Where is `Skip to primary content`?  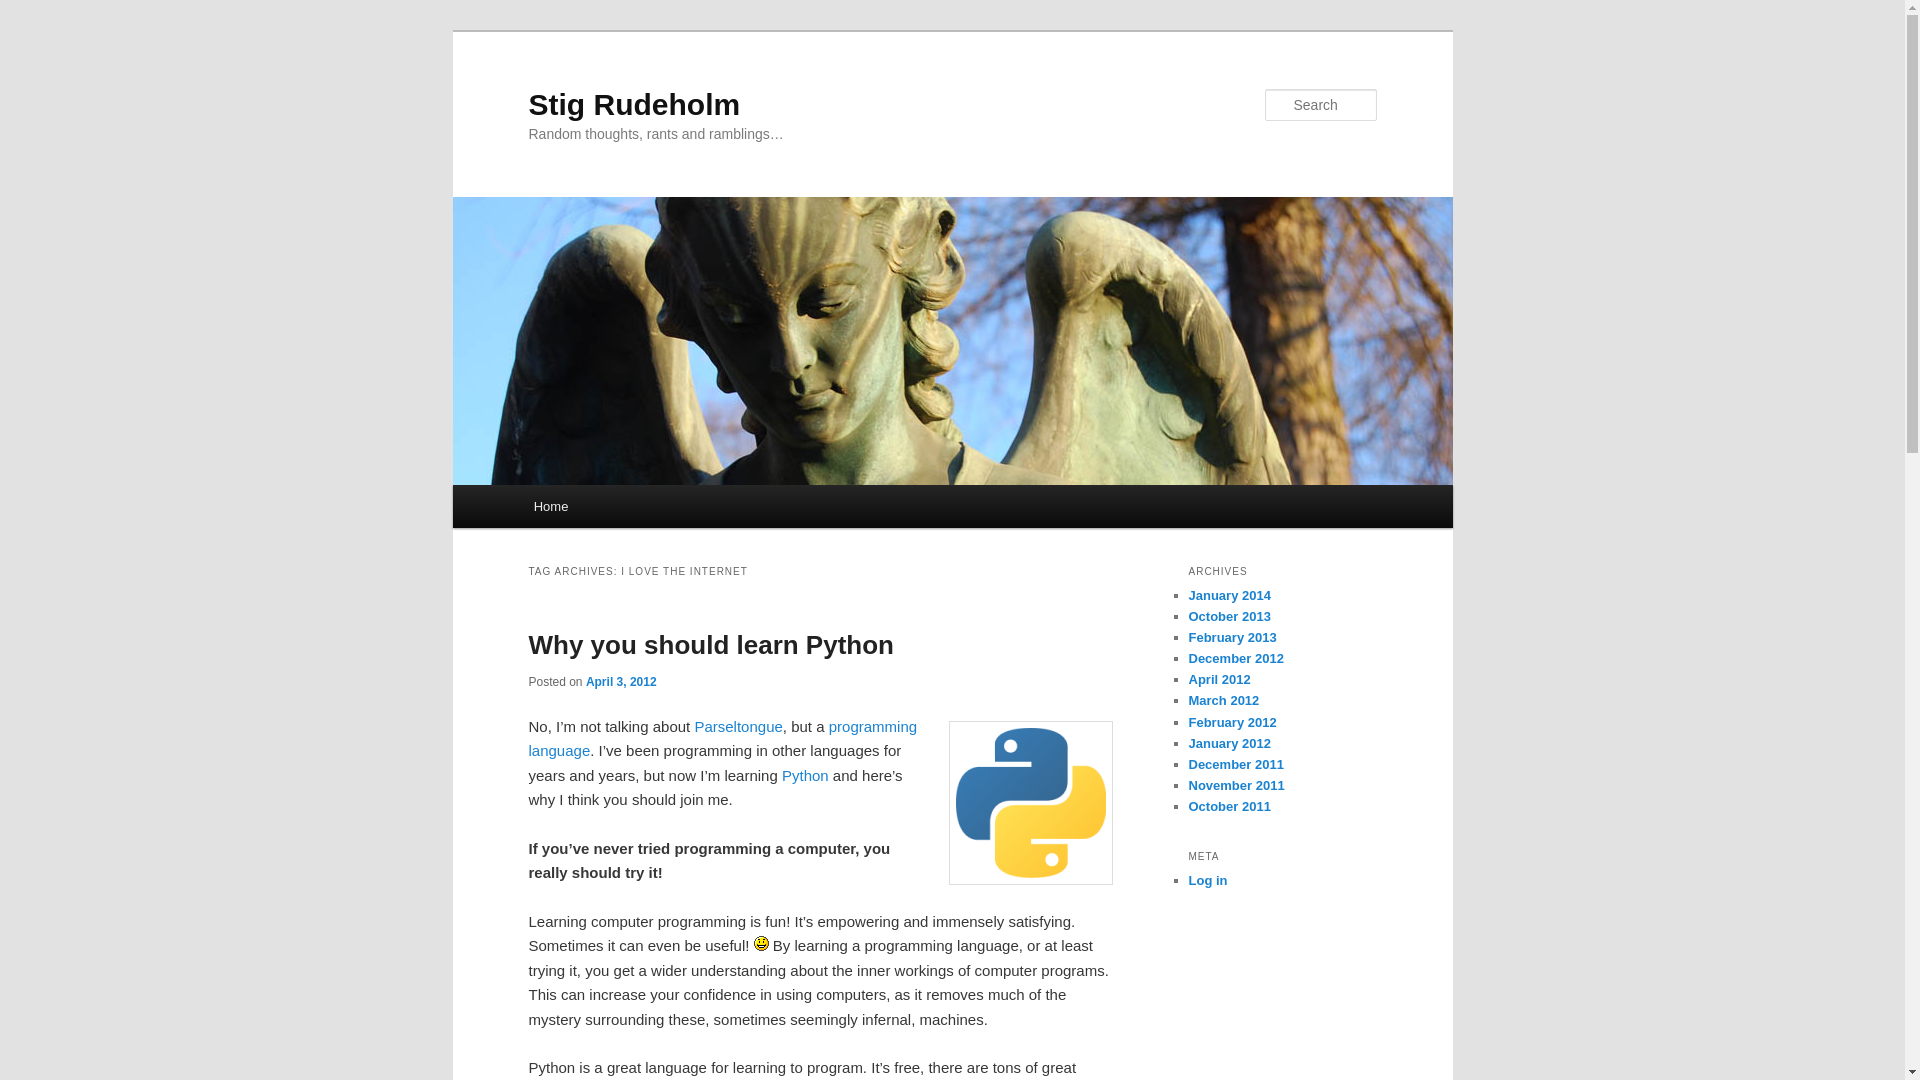
Skip to primary content is located at coordinates (623, 509).